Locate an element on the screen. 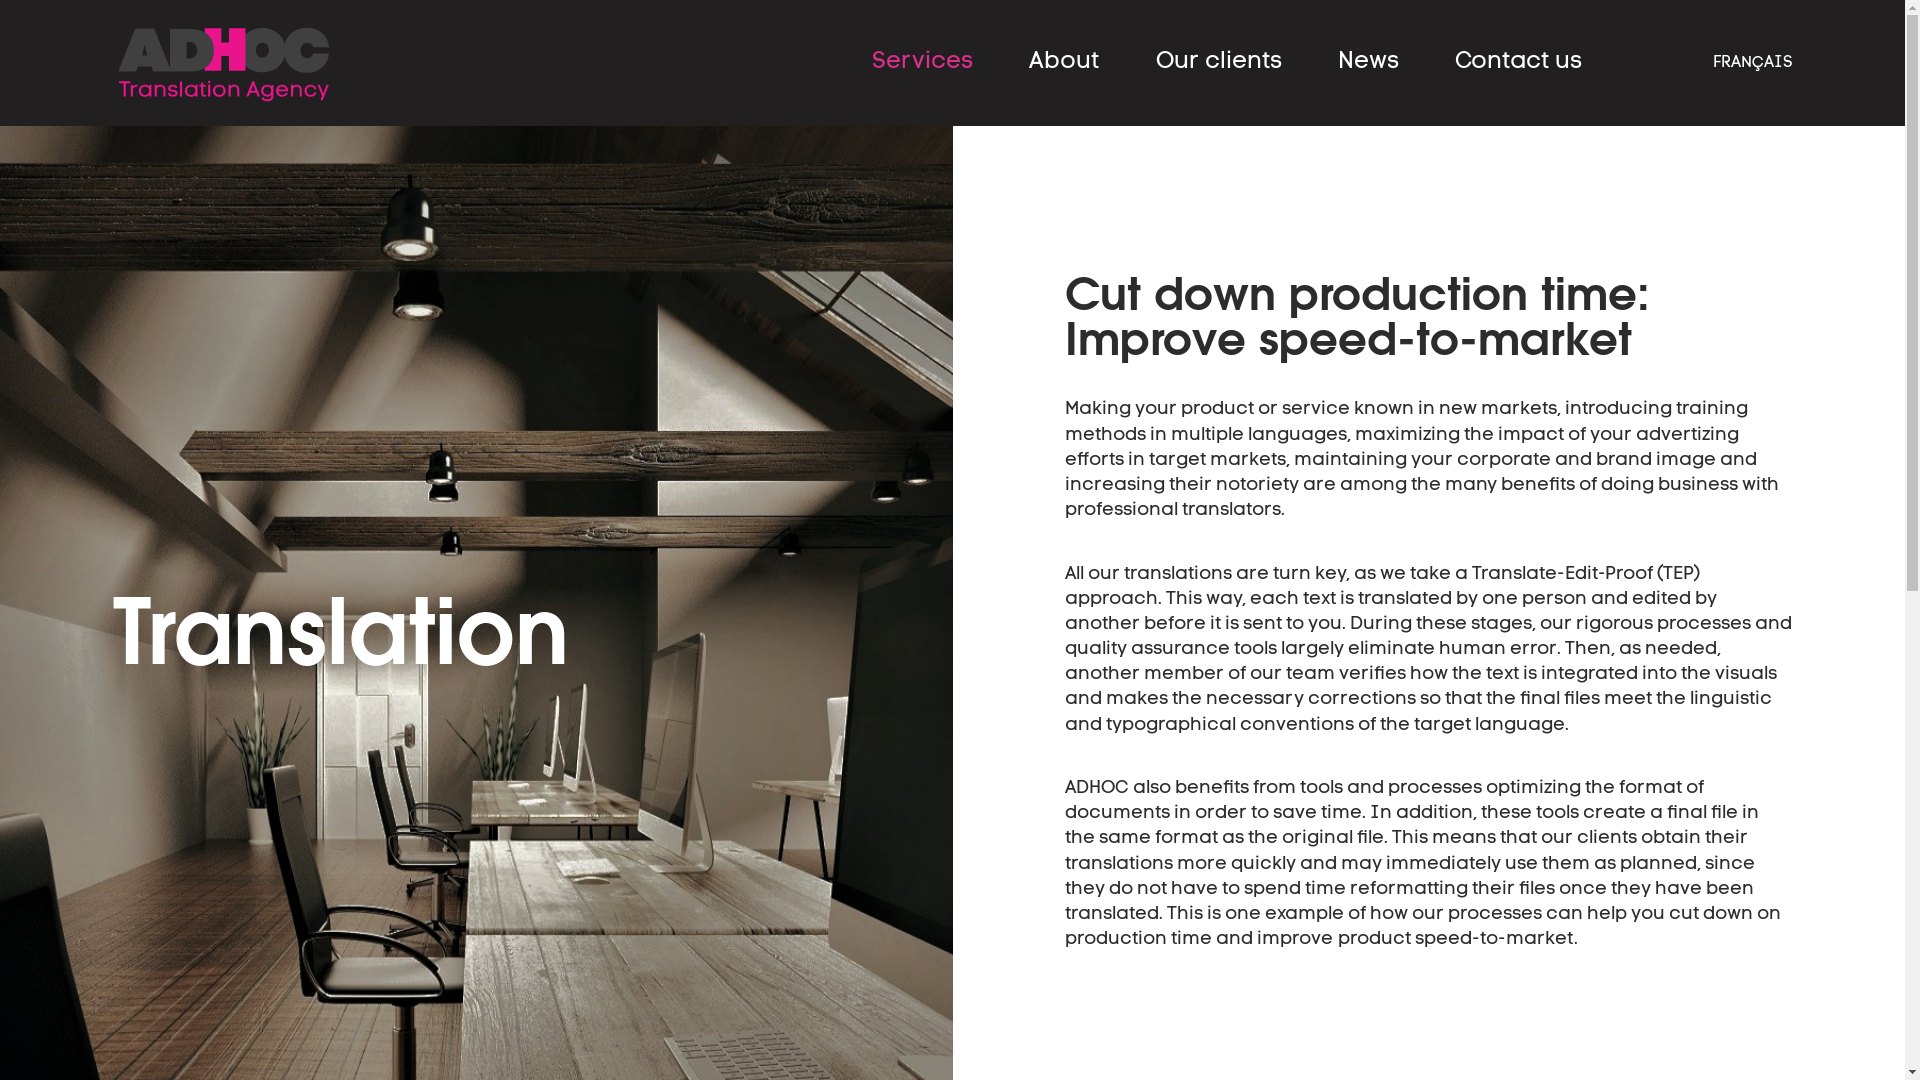 The height and width of the screenshot is (1080, 1920). News is located at coordinates (1368, 76).